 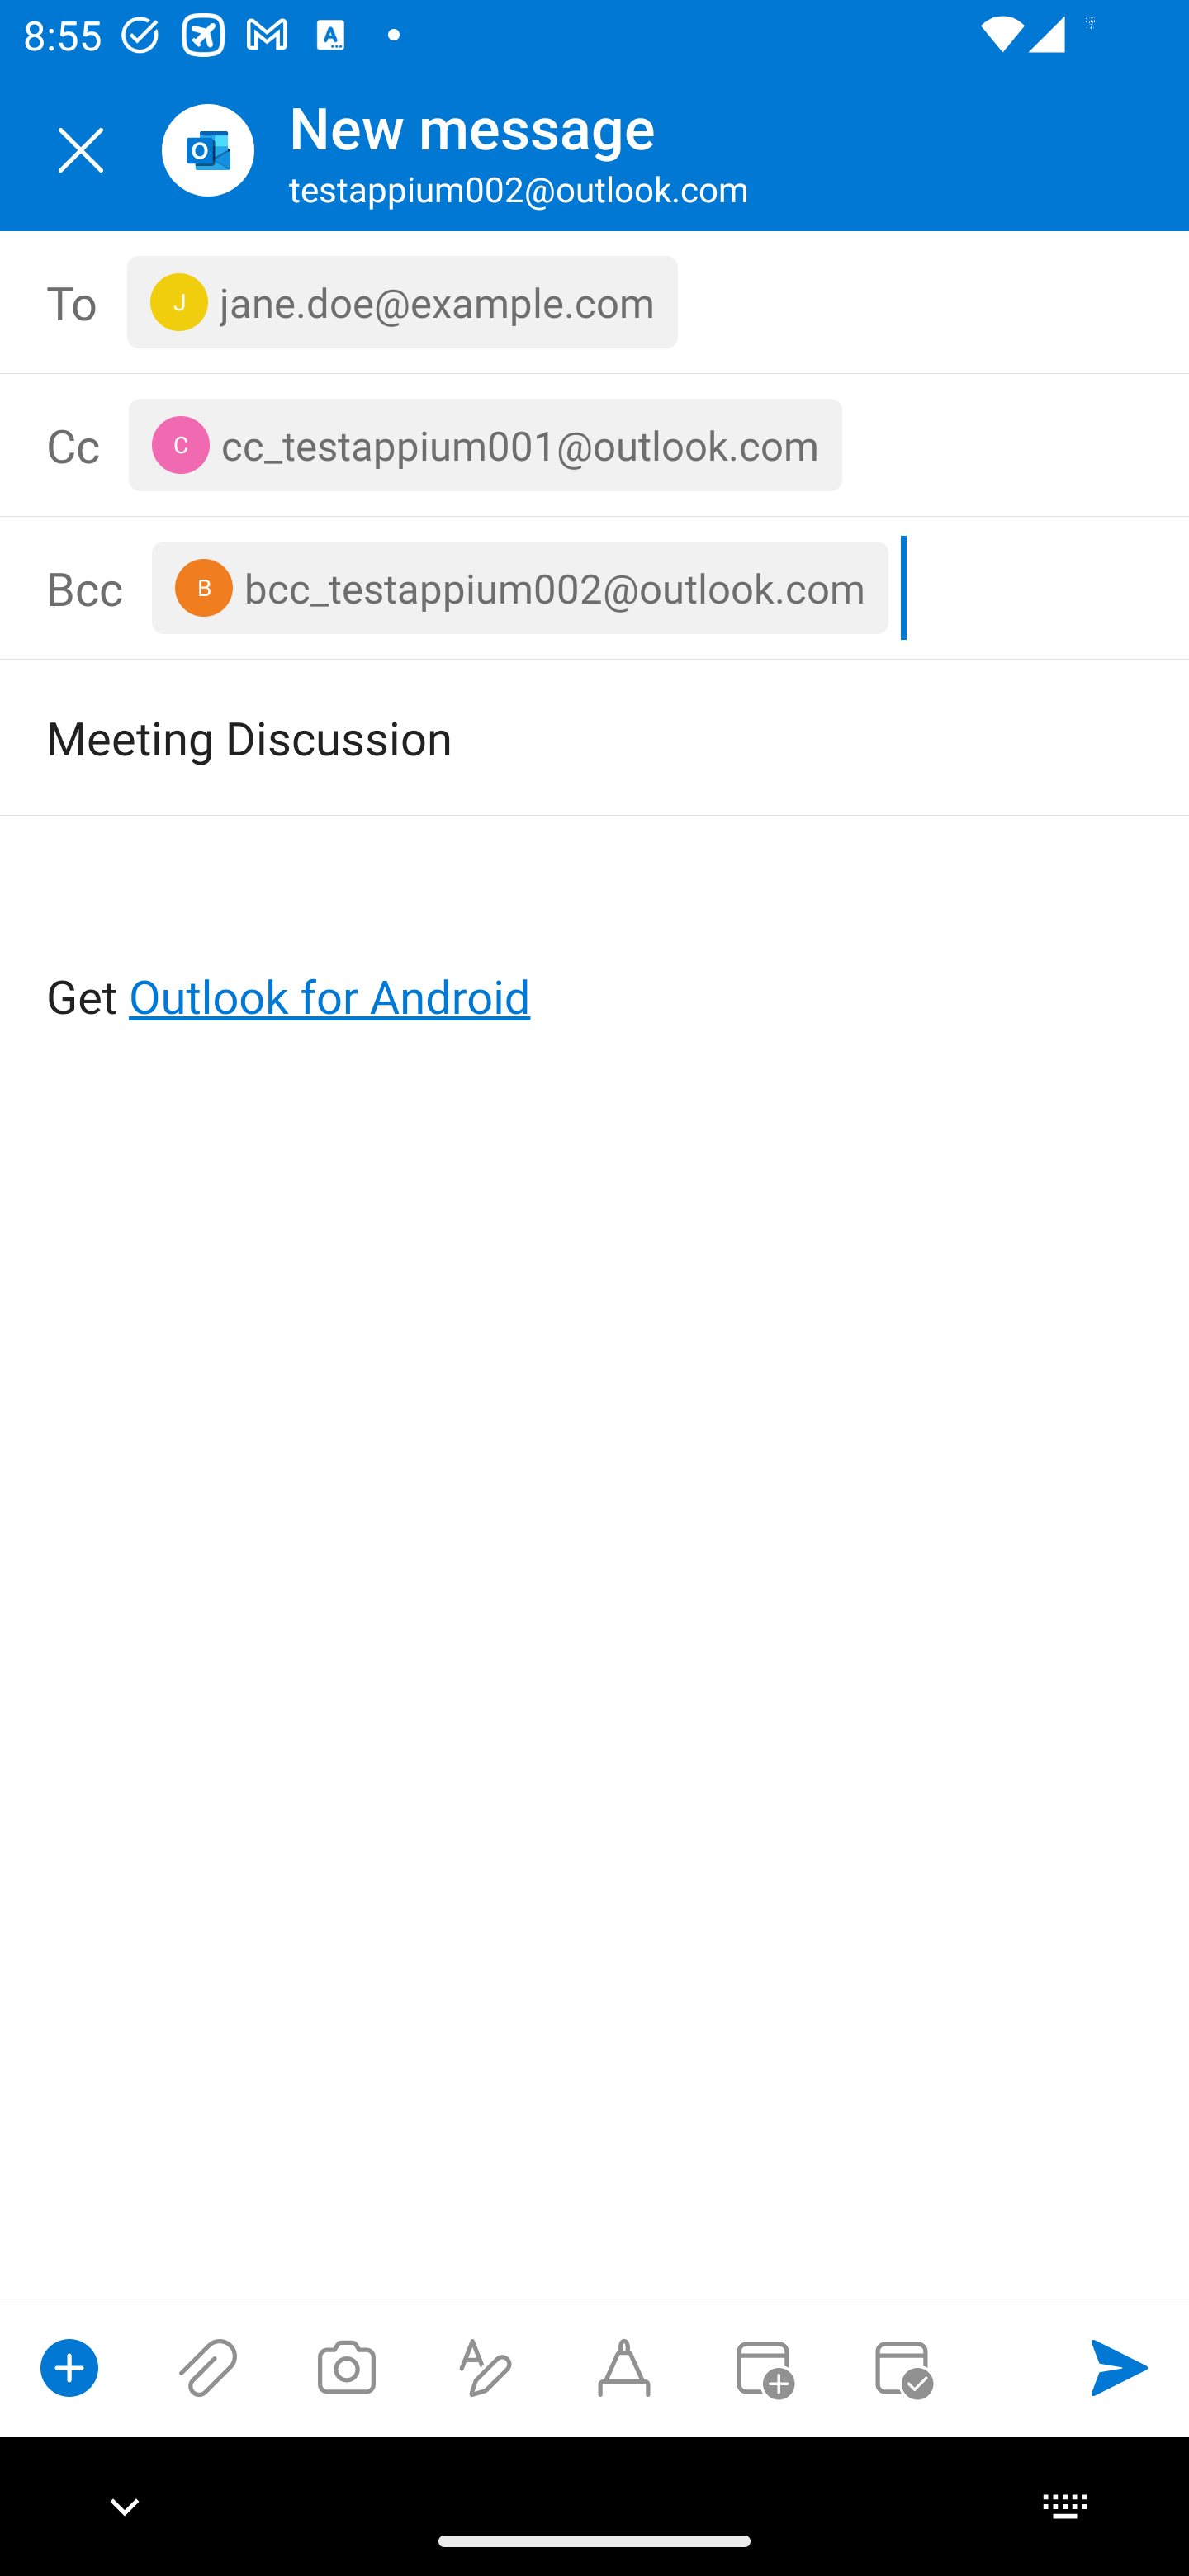 I want to click on Close, so click(x=81, y=150).